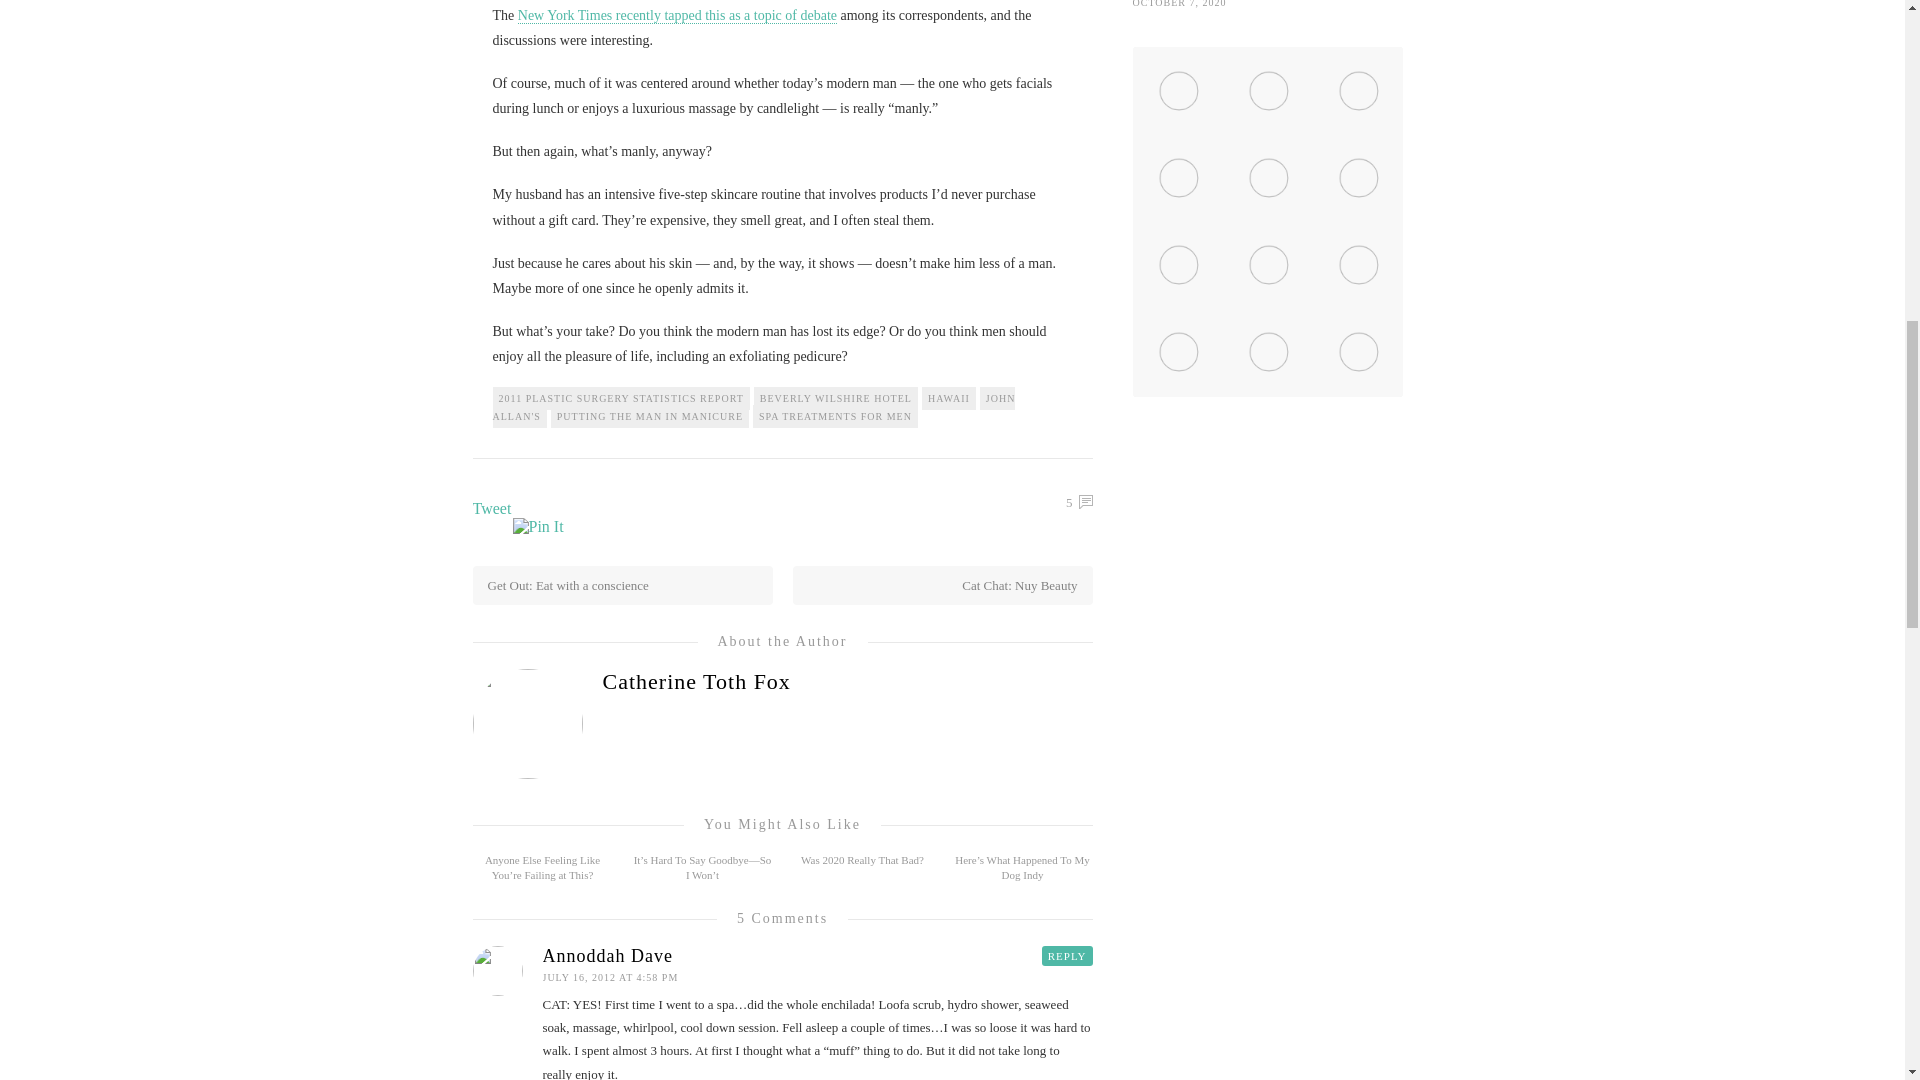 This screenshot has width=1920, height=1080. Describe the element at coordinates (834, 416) in the screenshot. I see `SPA TREATMENTS FOR MEN` at that location.